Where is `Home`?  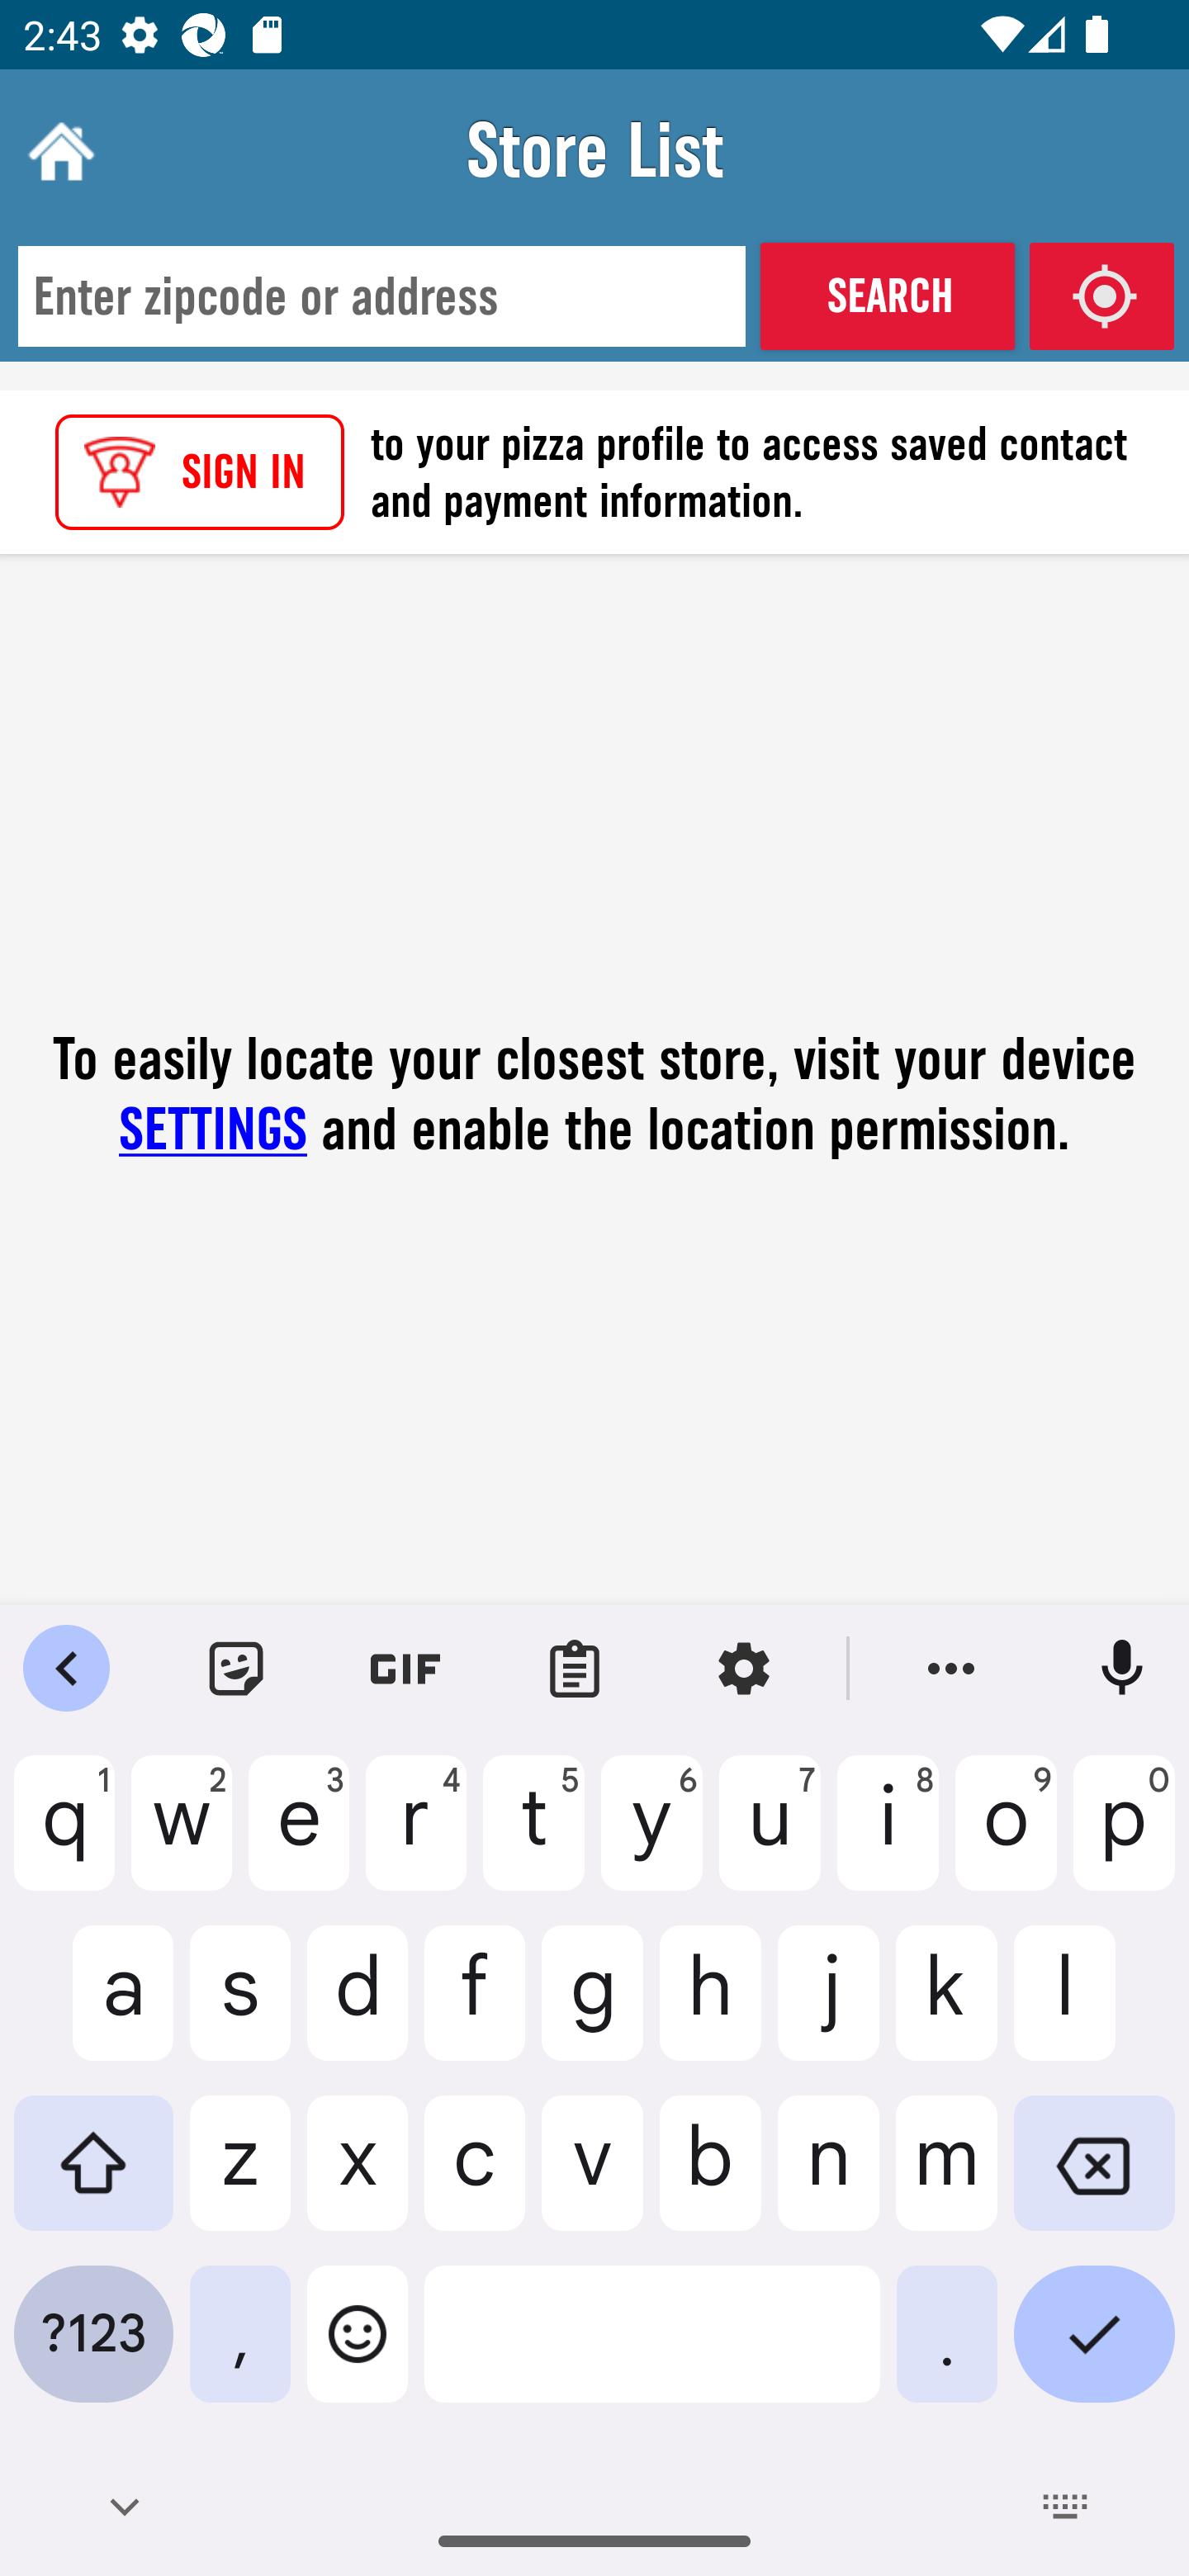 Home is located at coordinates (58, 150).